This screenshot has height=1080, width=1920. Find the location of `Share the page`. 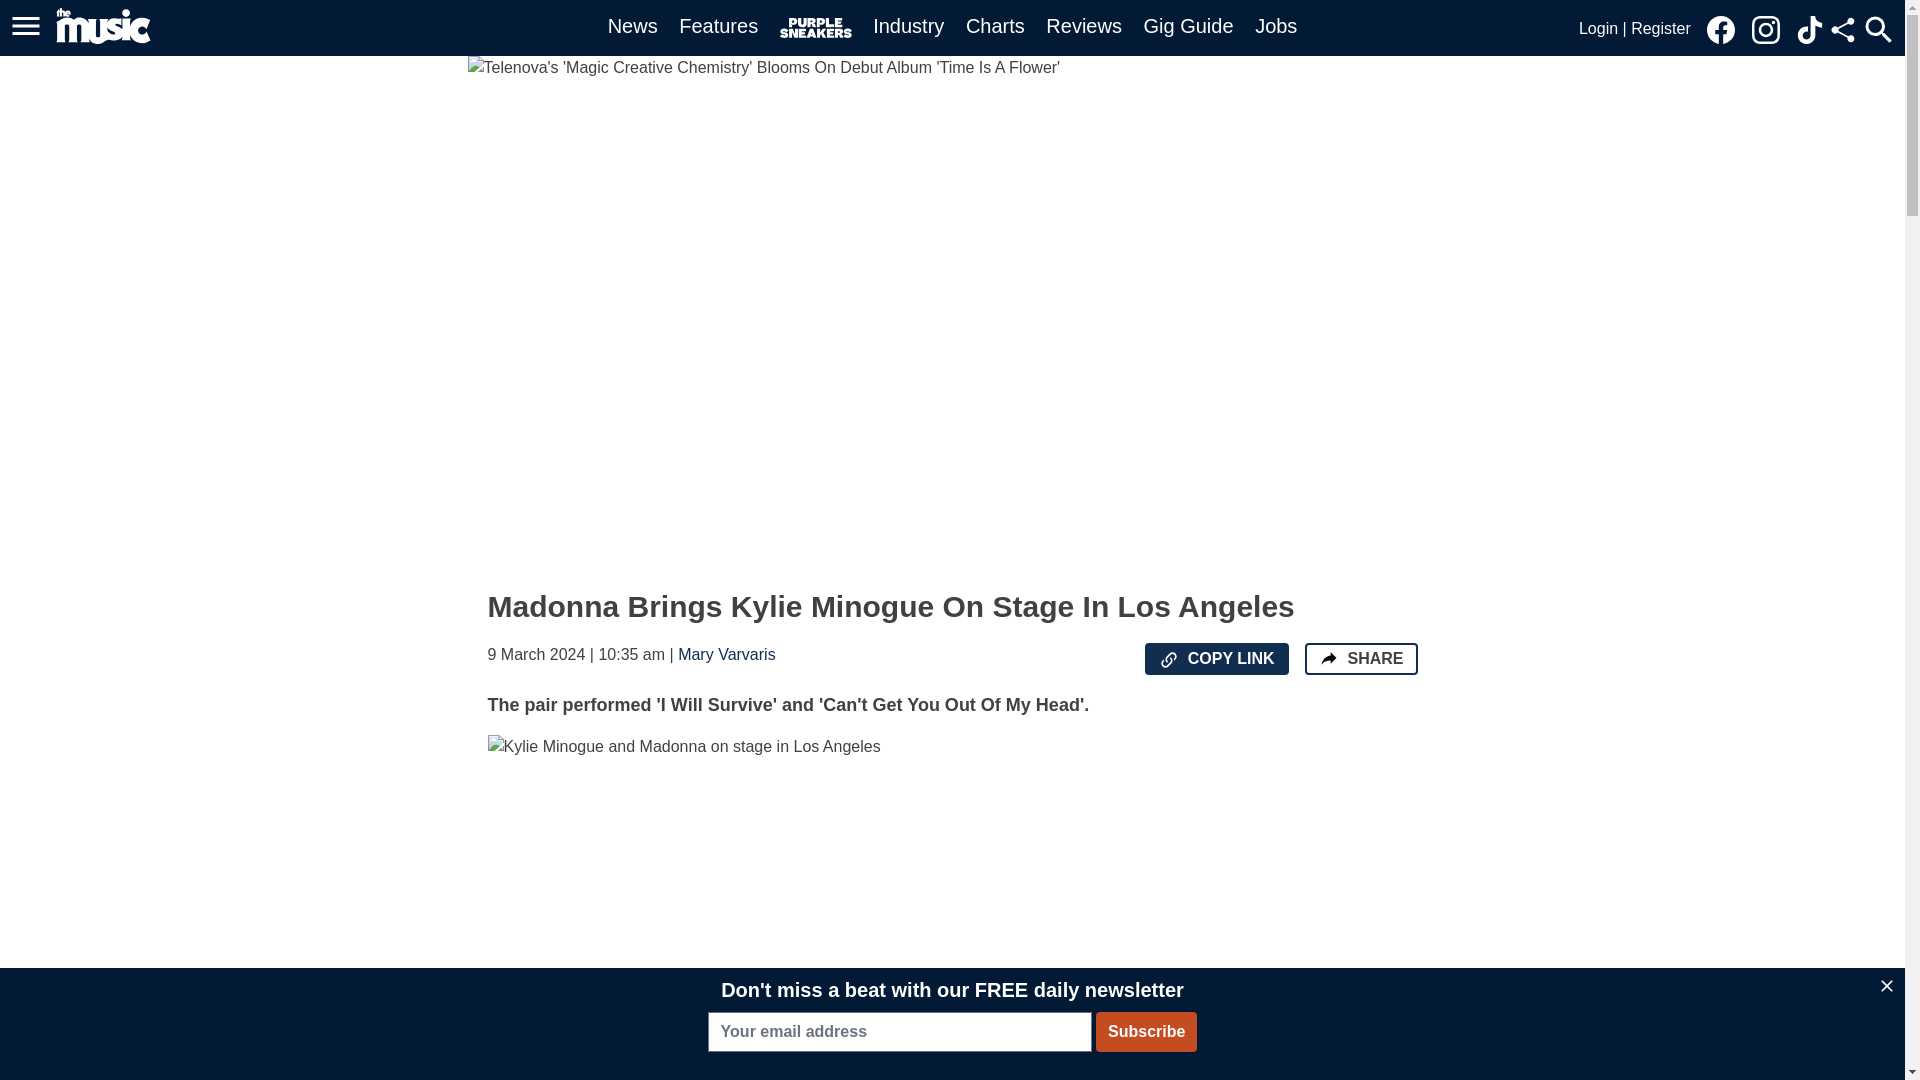

Share the page is located at coordinates (1328, 658).